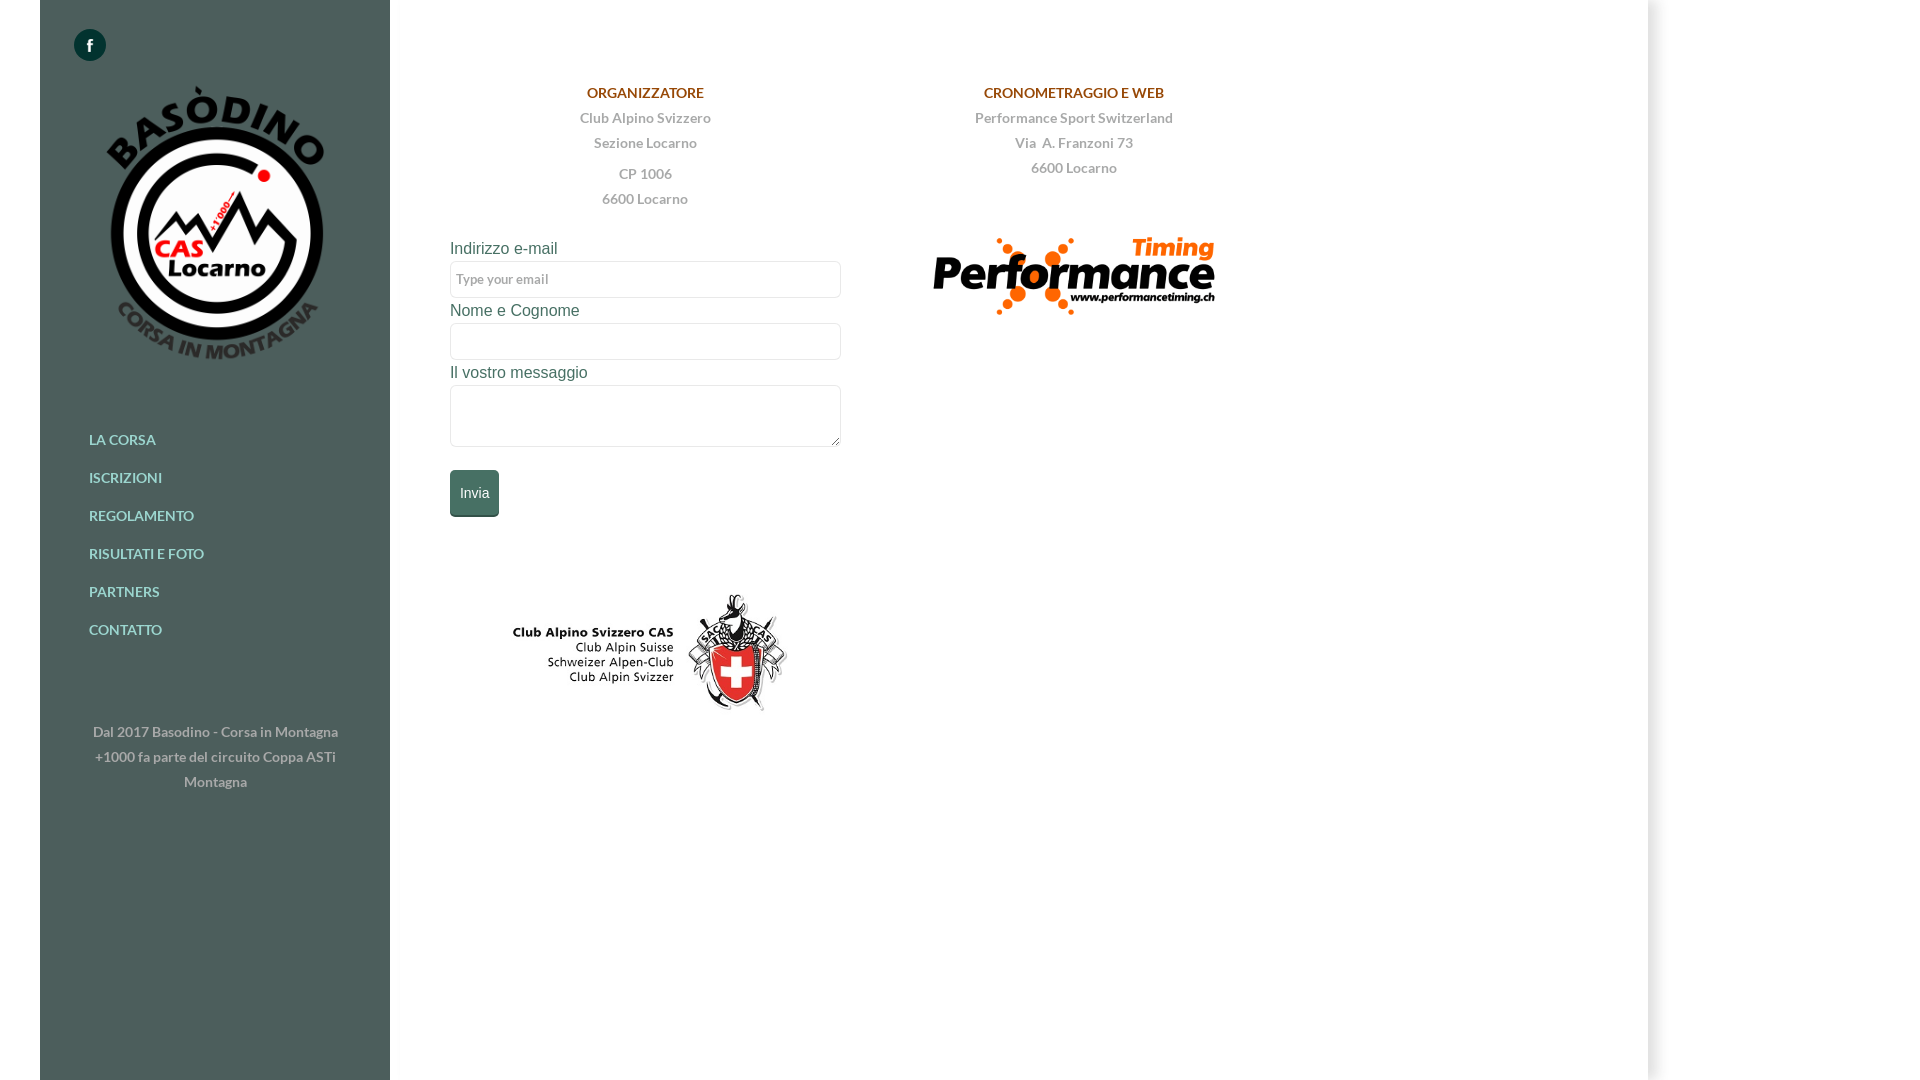 This screenshot has width=1920, height=1080. I want to click on Invia, so click(475, 492).